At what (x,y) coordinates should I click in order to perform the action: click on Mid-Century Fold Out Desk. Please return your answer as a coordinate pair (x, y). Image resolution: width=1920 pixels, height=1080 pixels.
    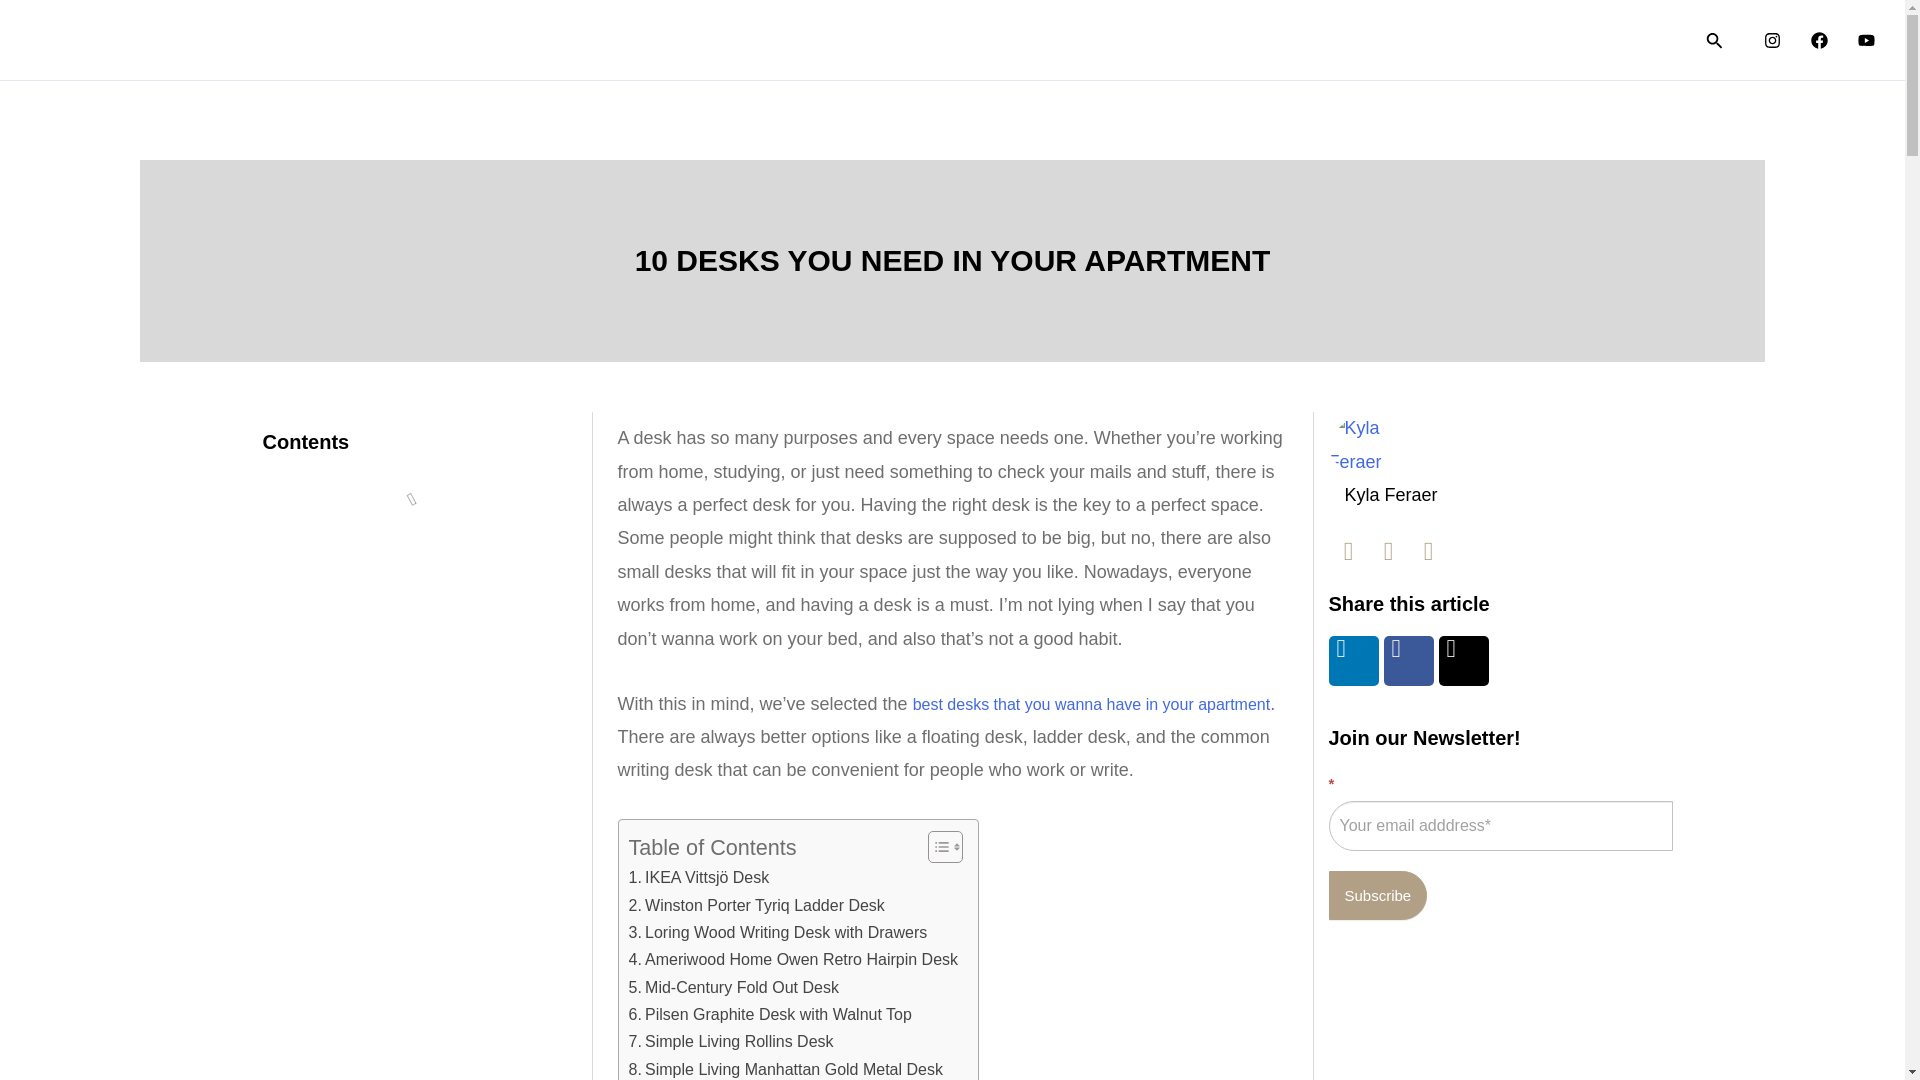
    Looking at the image, I should click on (732, 988).